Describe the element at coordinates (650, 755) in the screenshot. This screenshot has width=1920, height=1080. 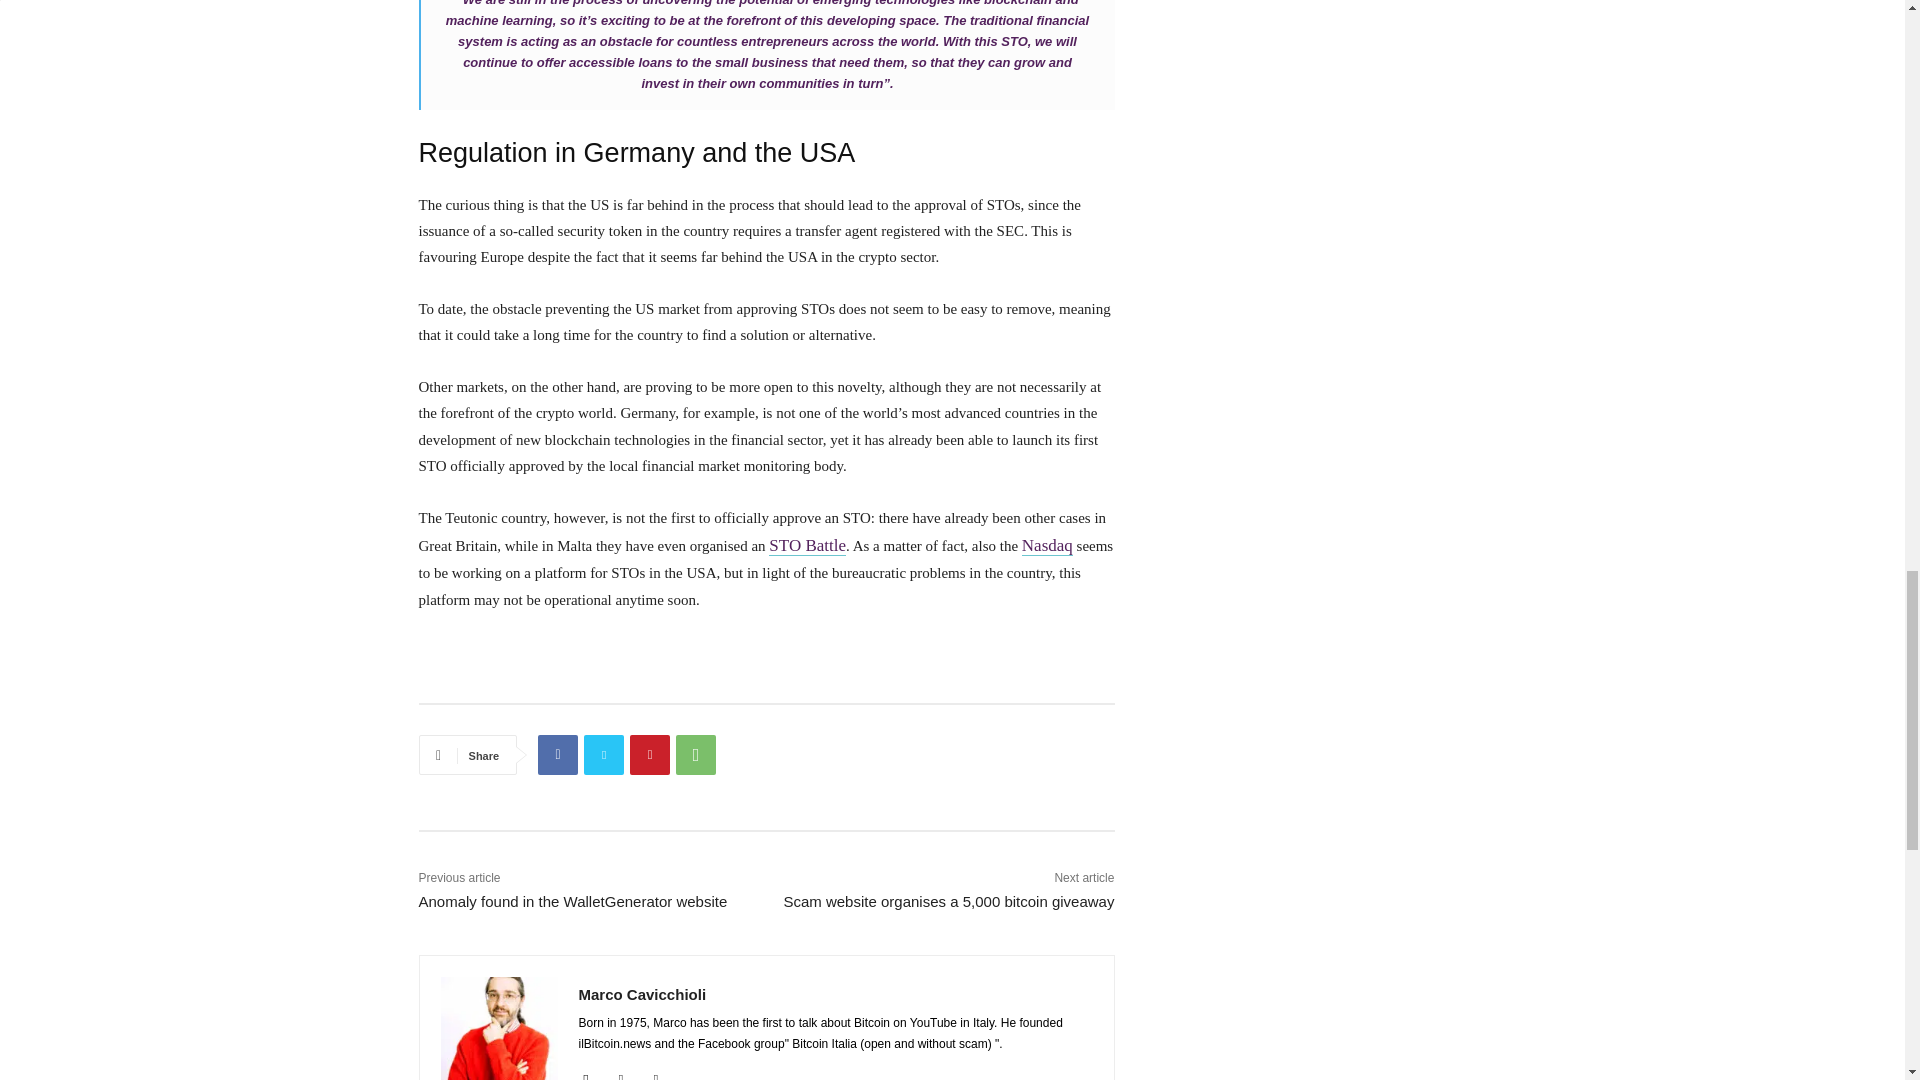
I see `Pinterest` at that location.